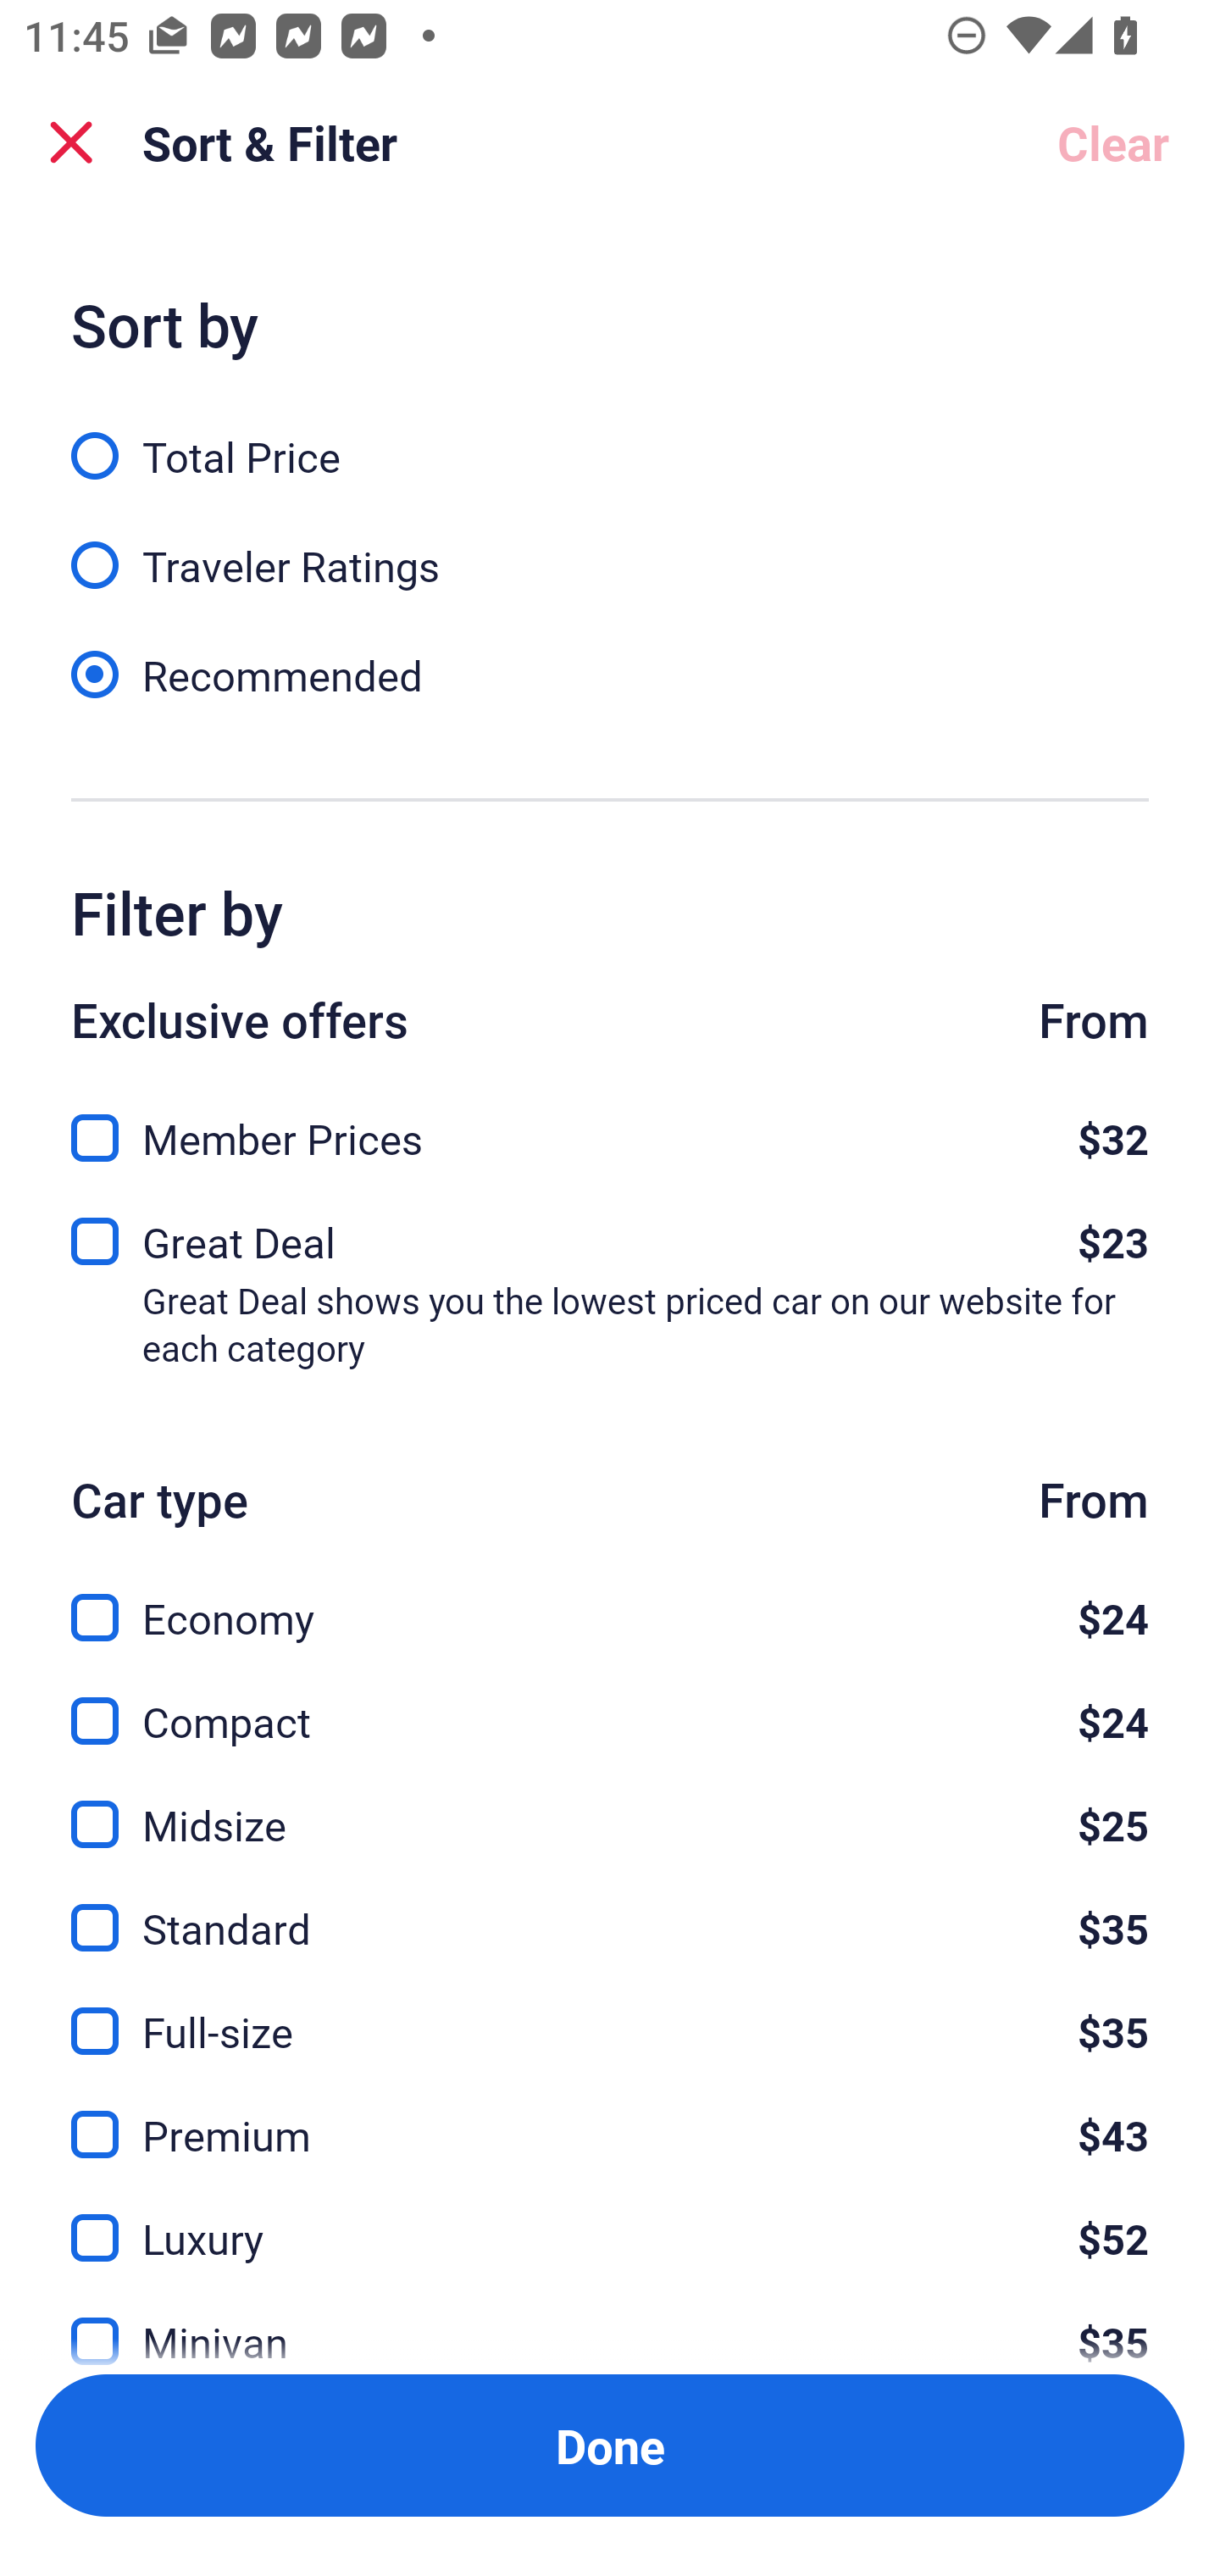  I want to click on Member Prices, $32 Member Prices $32, so click(610, 1128).